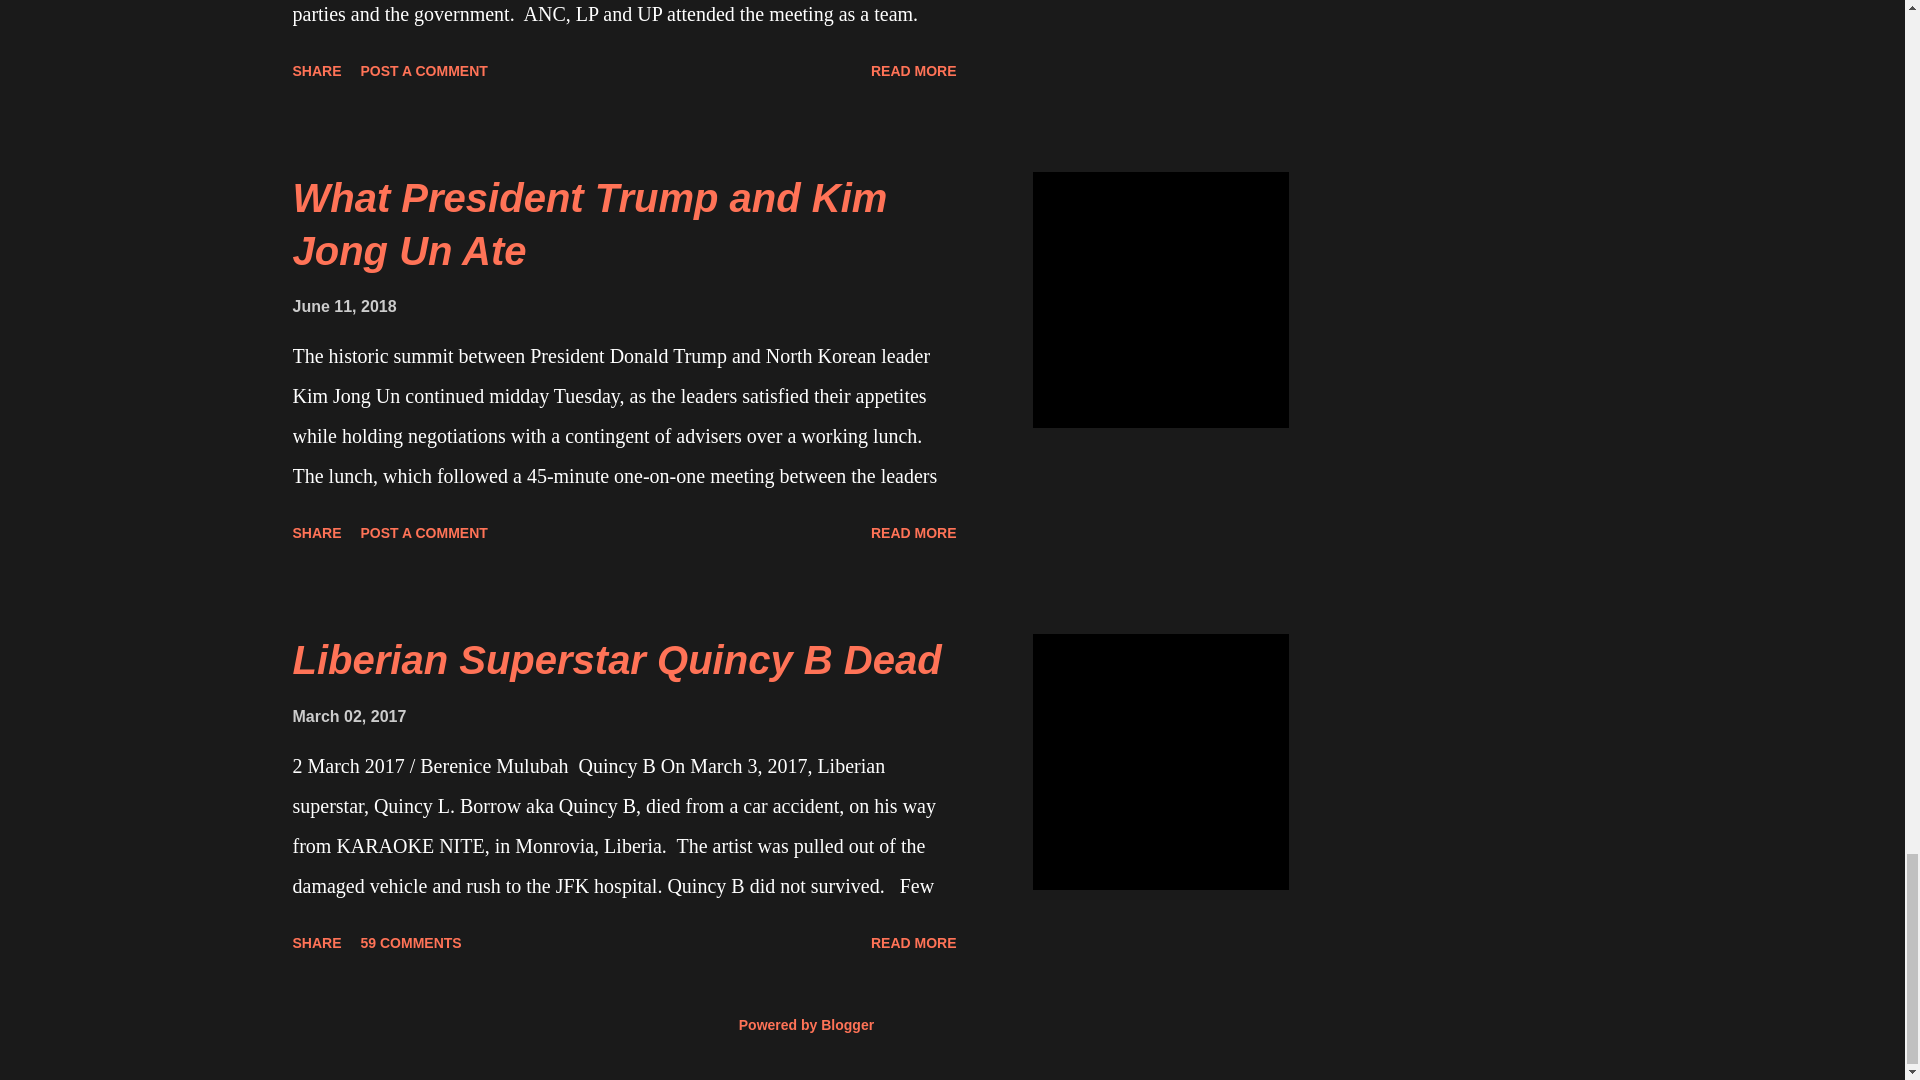 The height and width of the screenshot is (1080, 1920). I want to click on SHARE, so click(316, 71).